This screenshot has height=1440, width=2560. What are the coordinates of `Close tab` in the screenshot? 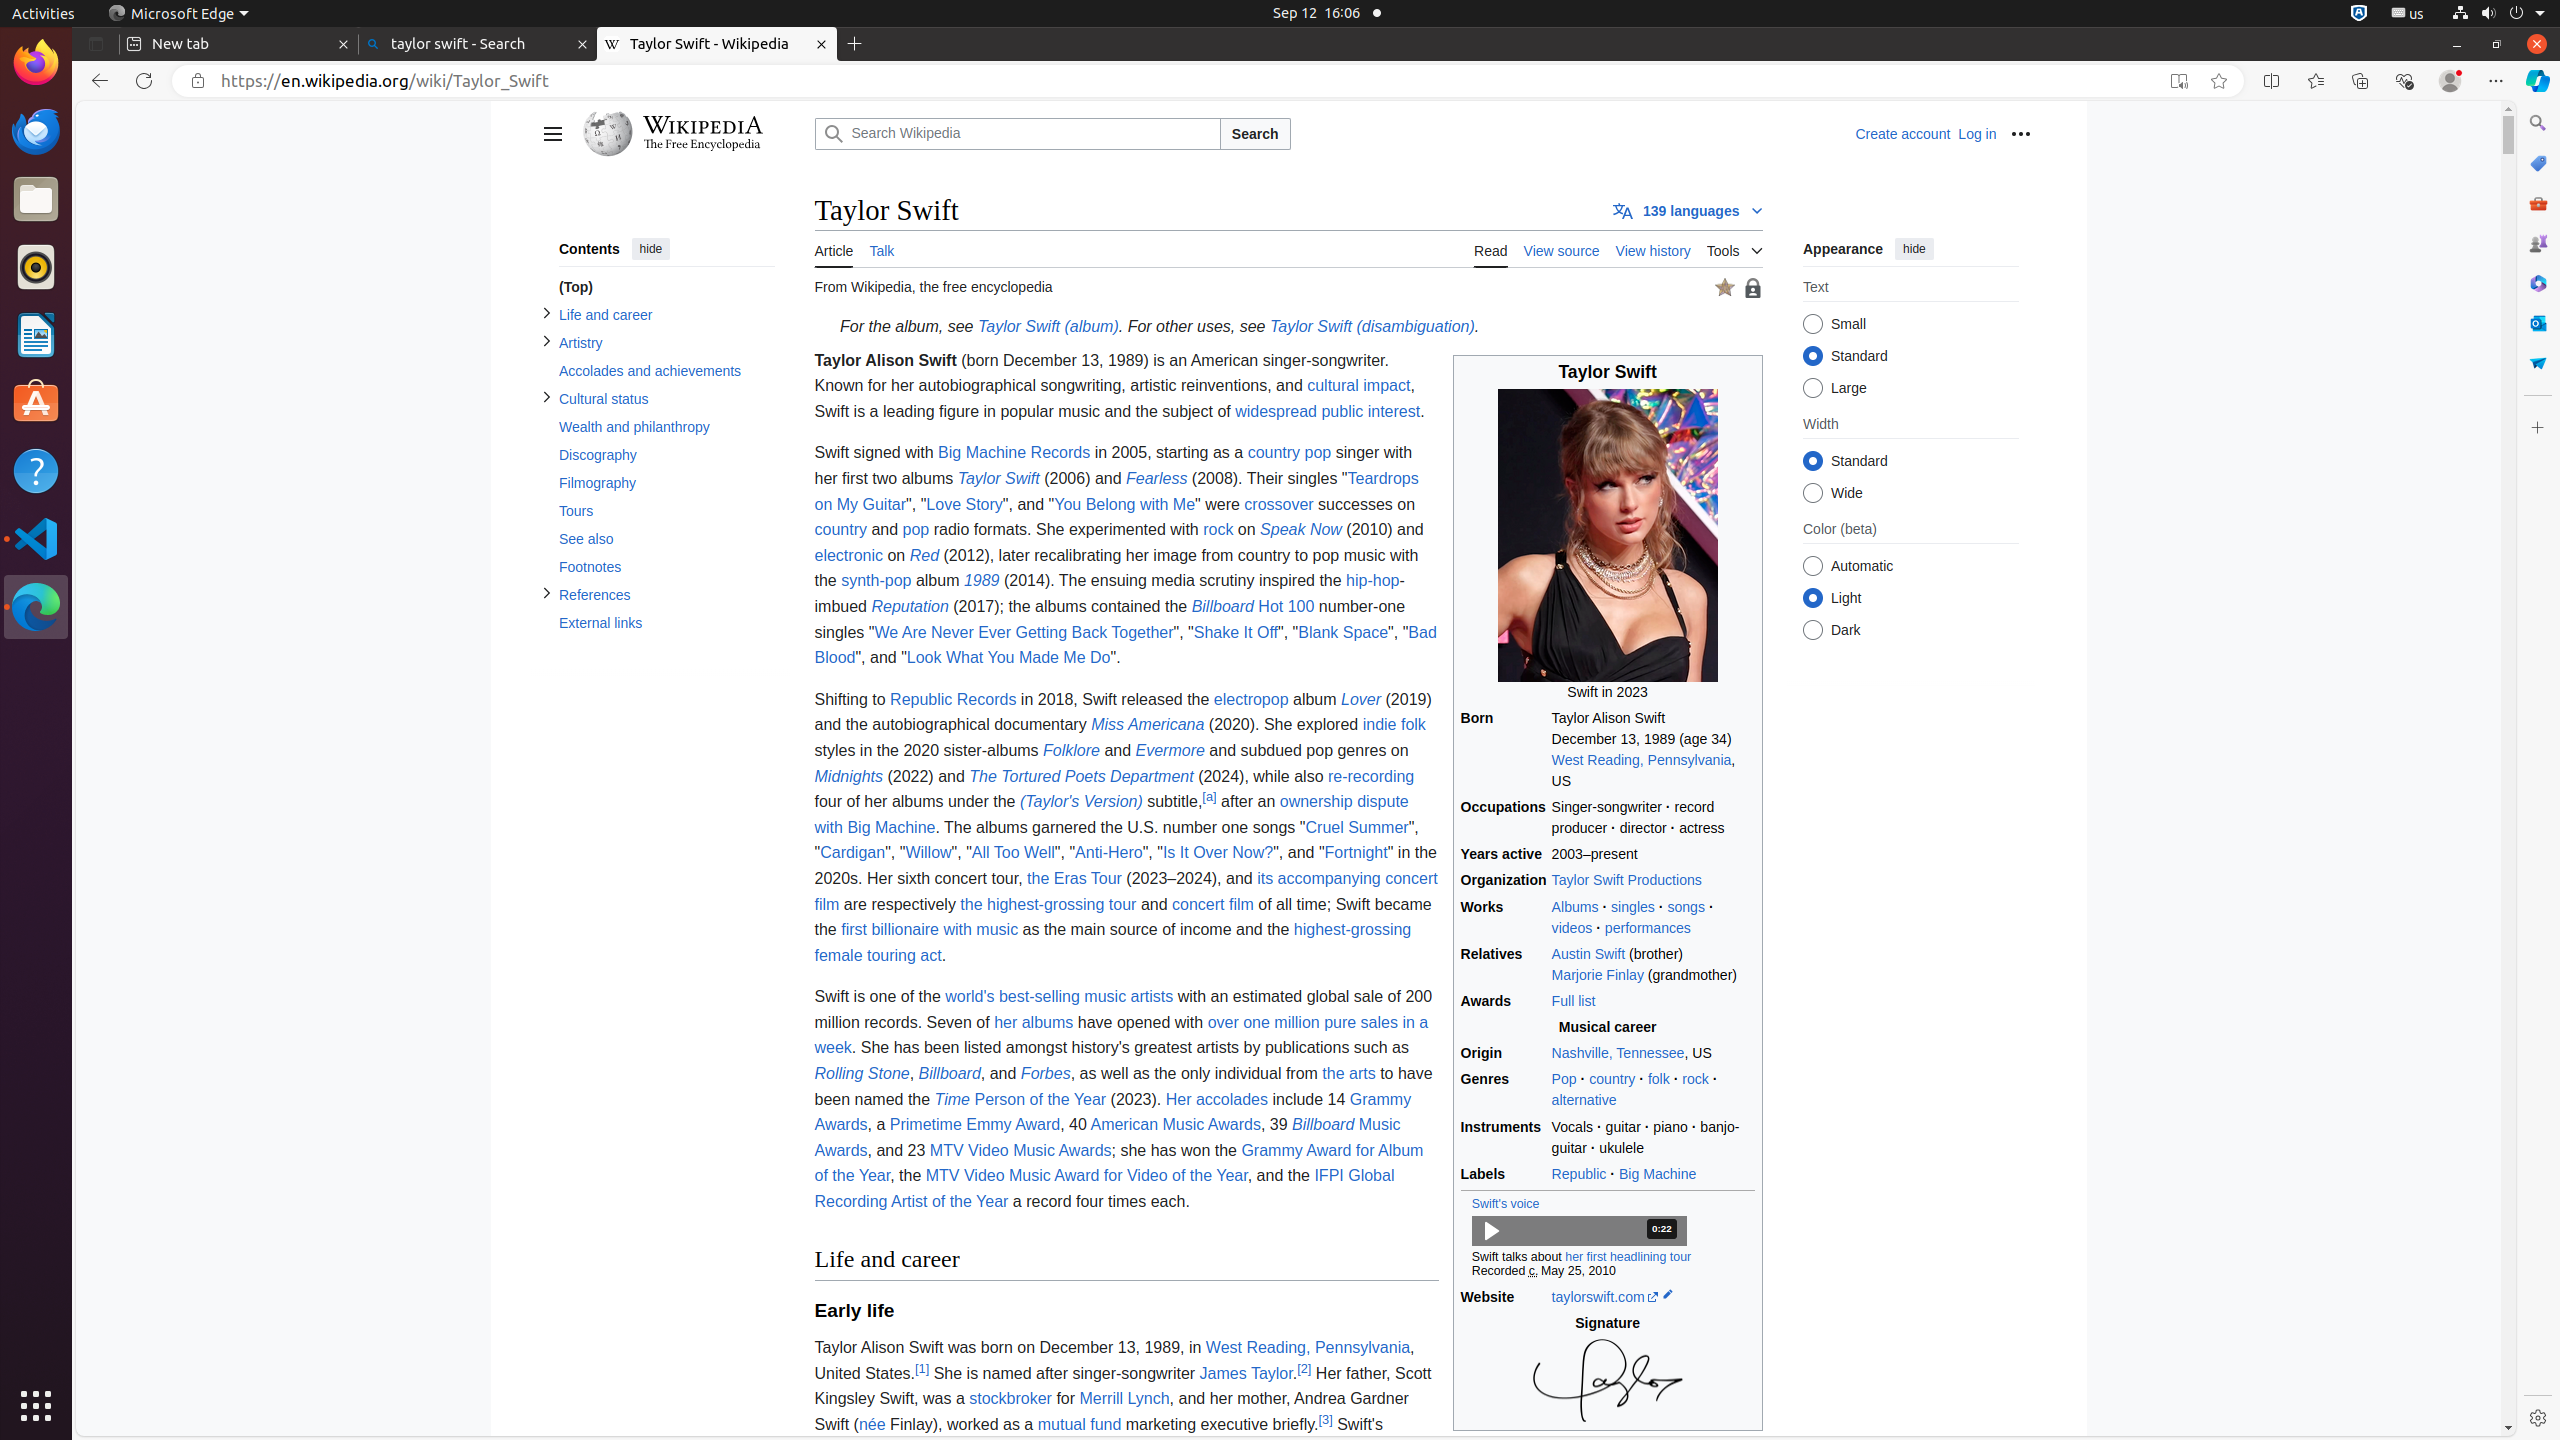 It's located at (344, 44).